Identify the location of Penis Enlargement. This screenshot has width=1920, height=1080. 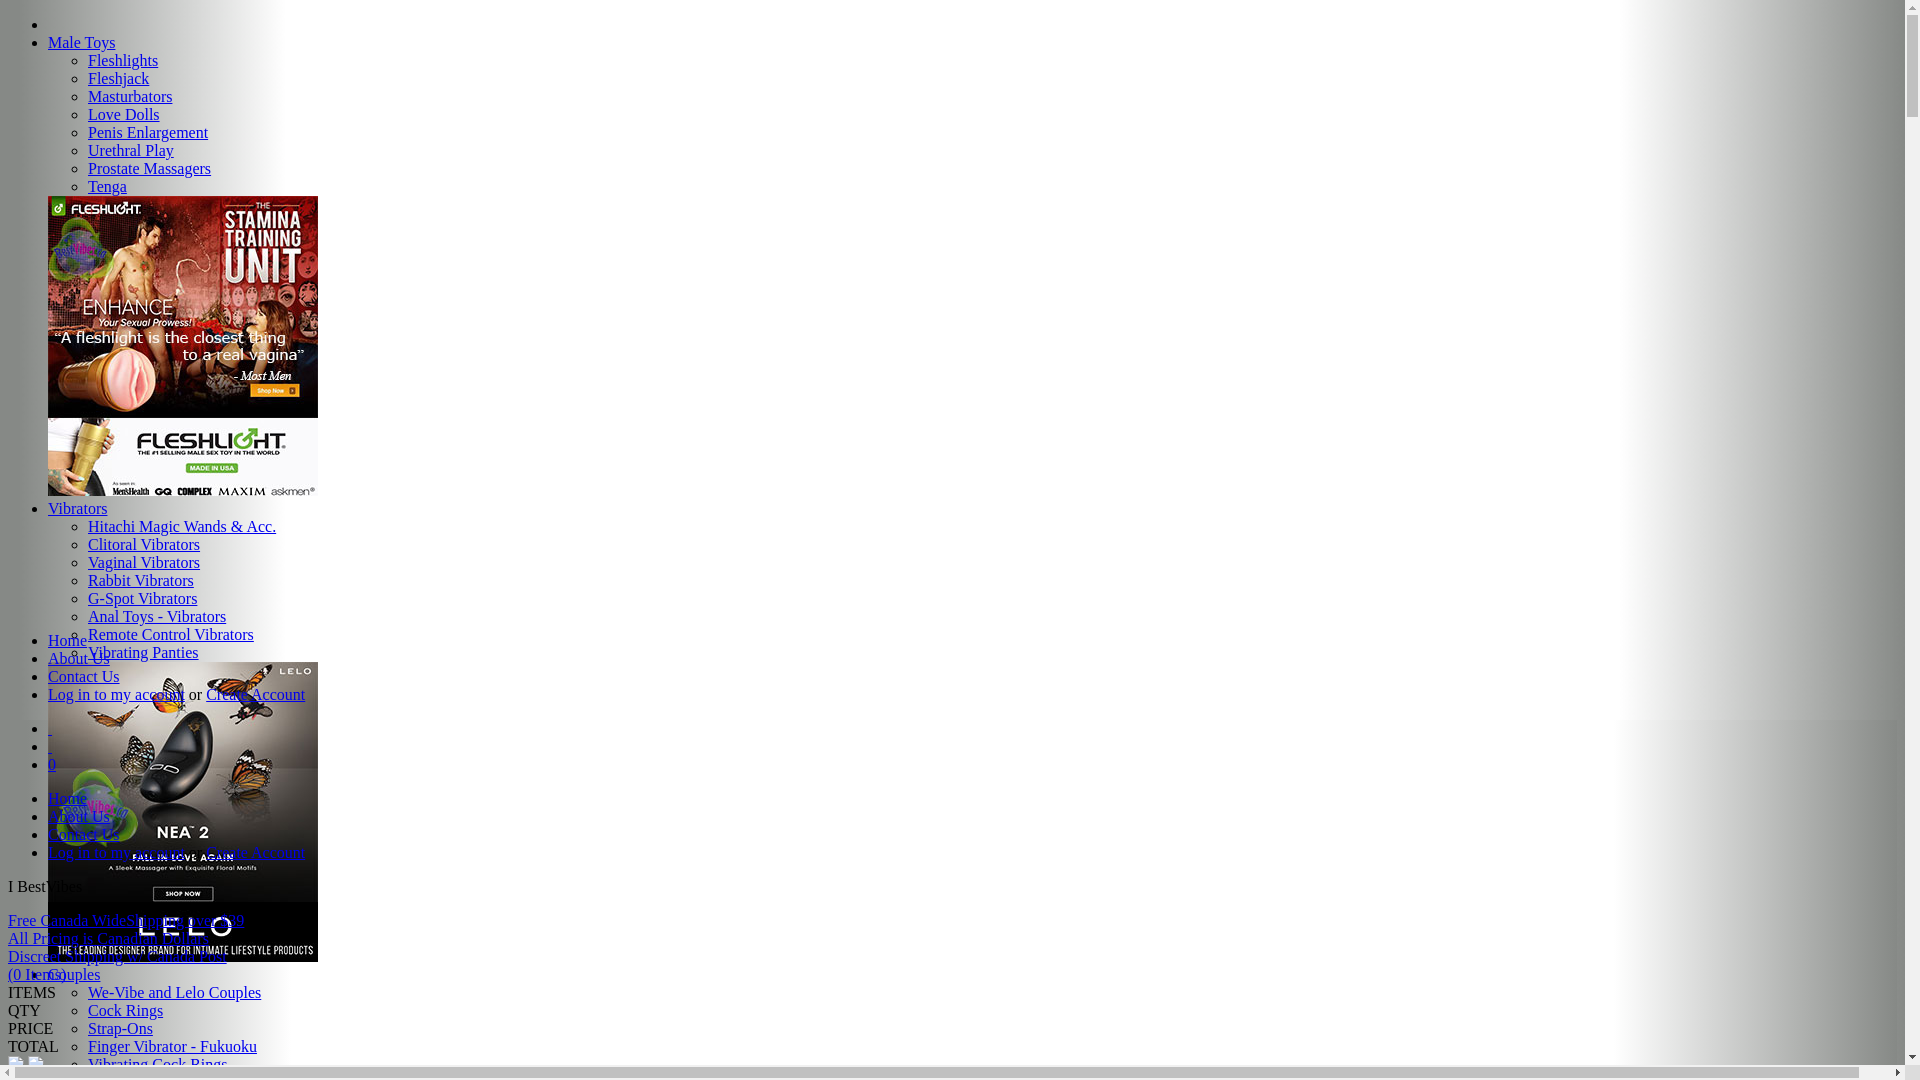
(148, 132).